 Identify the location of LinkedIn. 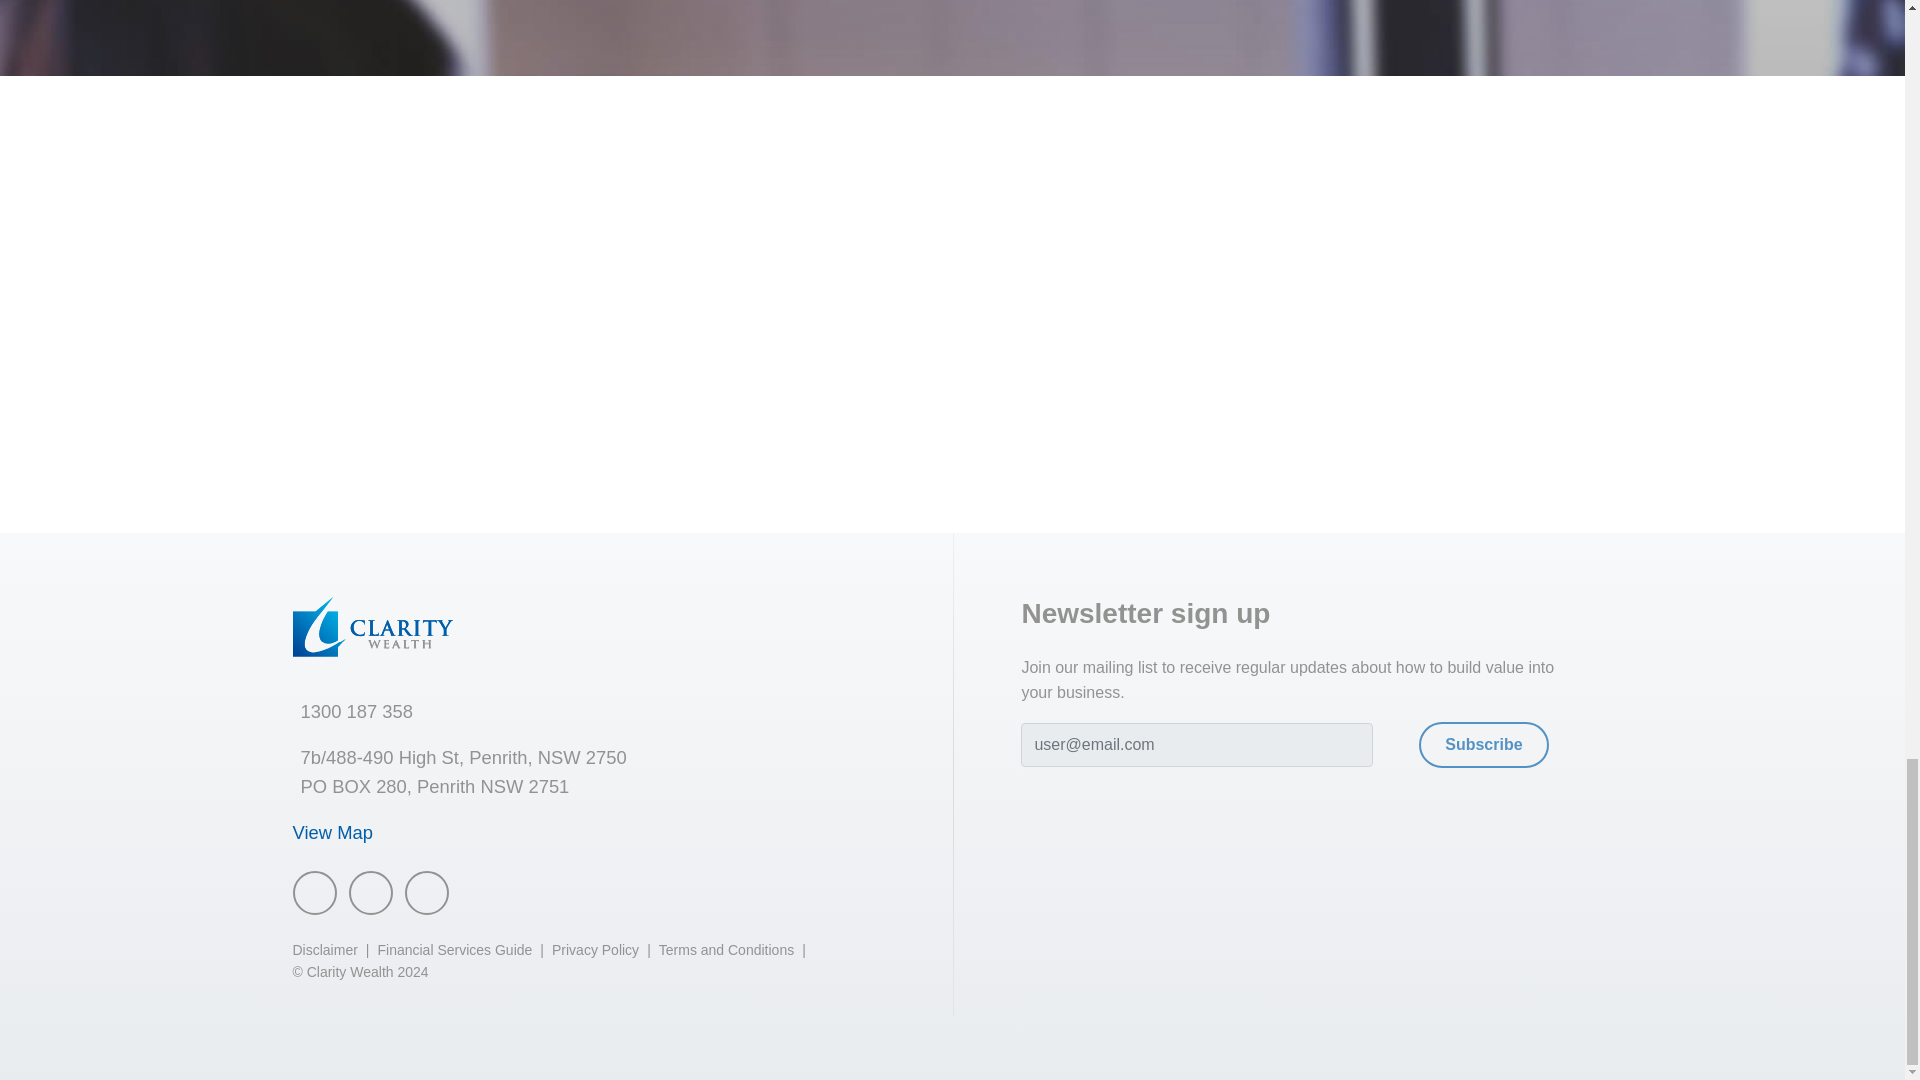
(425, 892).